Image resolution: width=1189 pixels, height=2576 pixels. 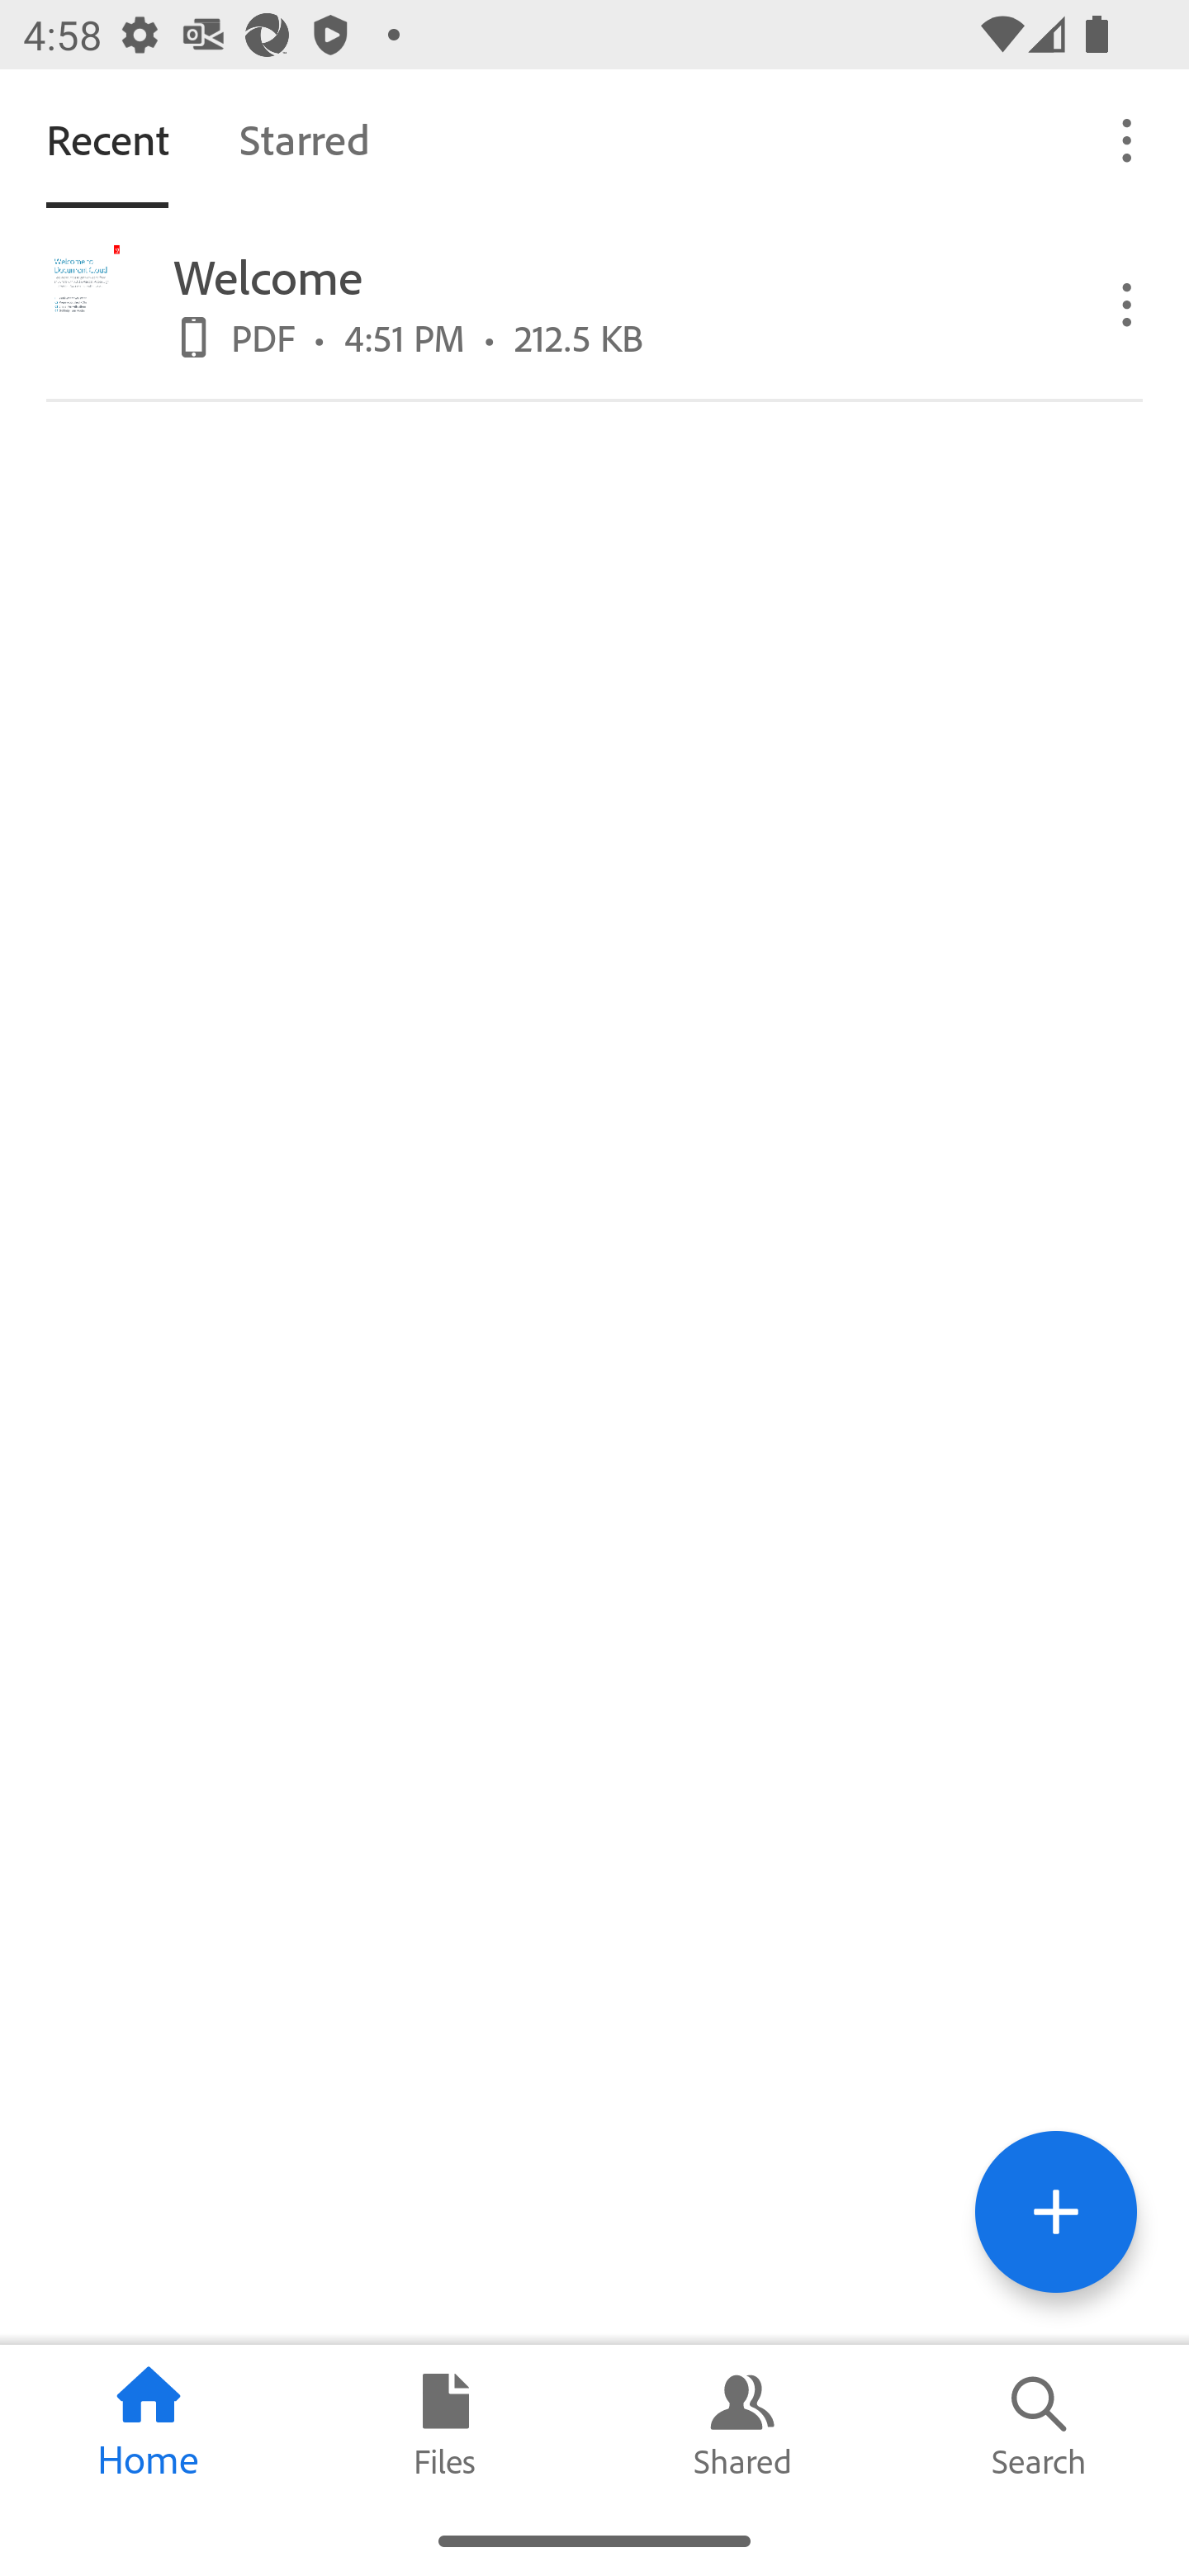 What do you see at coordinates (1128, 302) in the screenshot?
I see `Overflow` at bounding box center [1128, 302].